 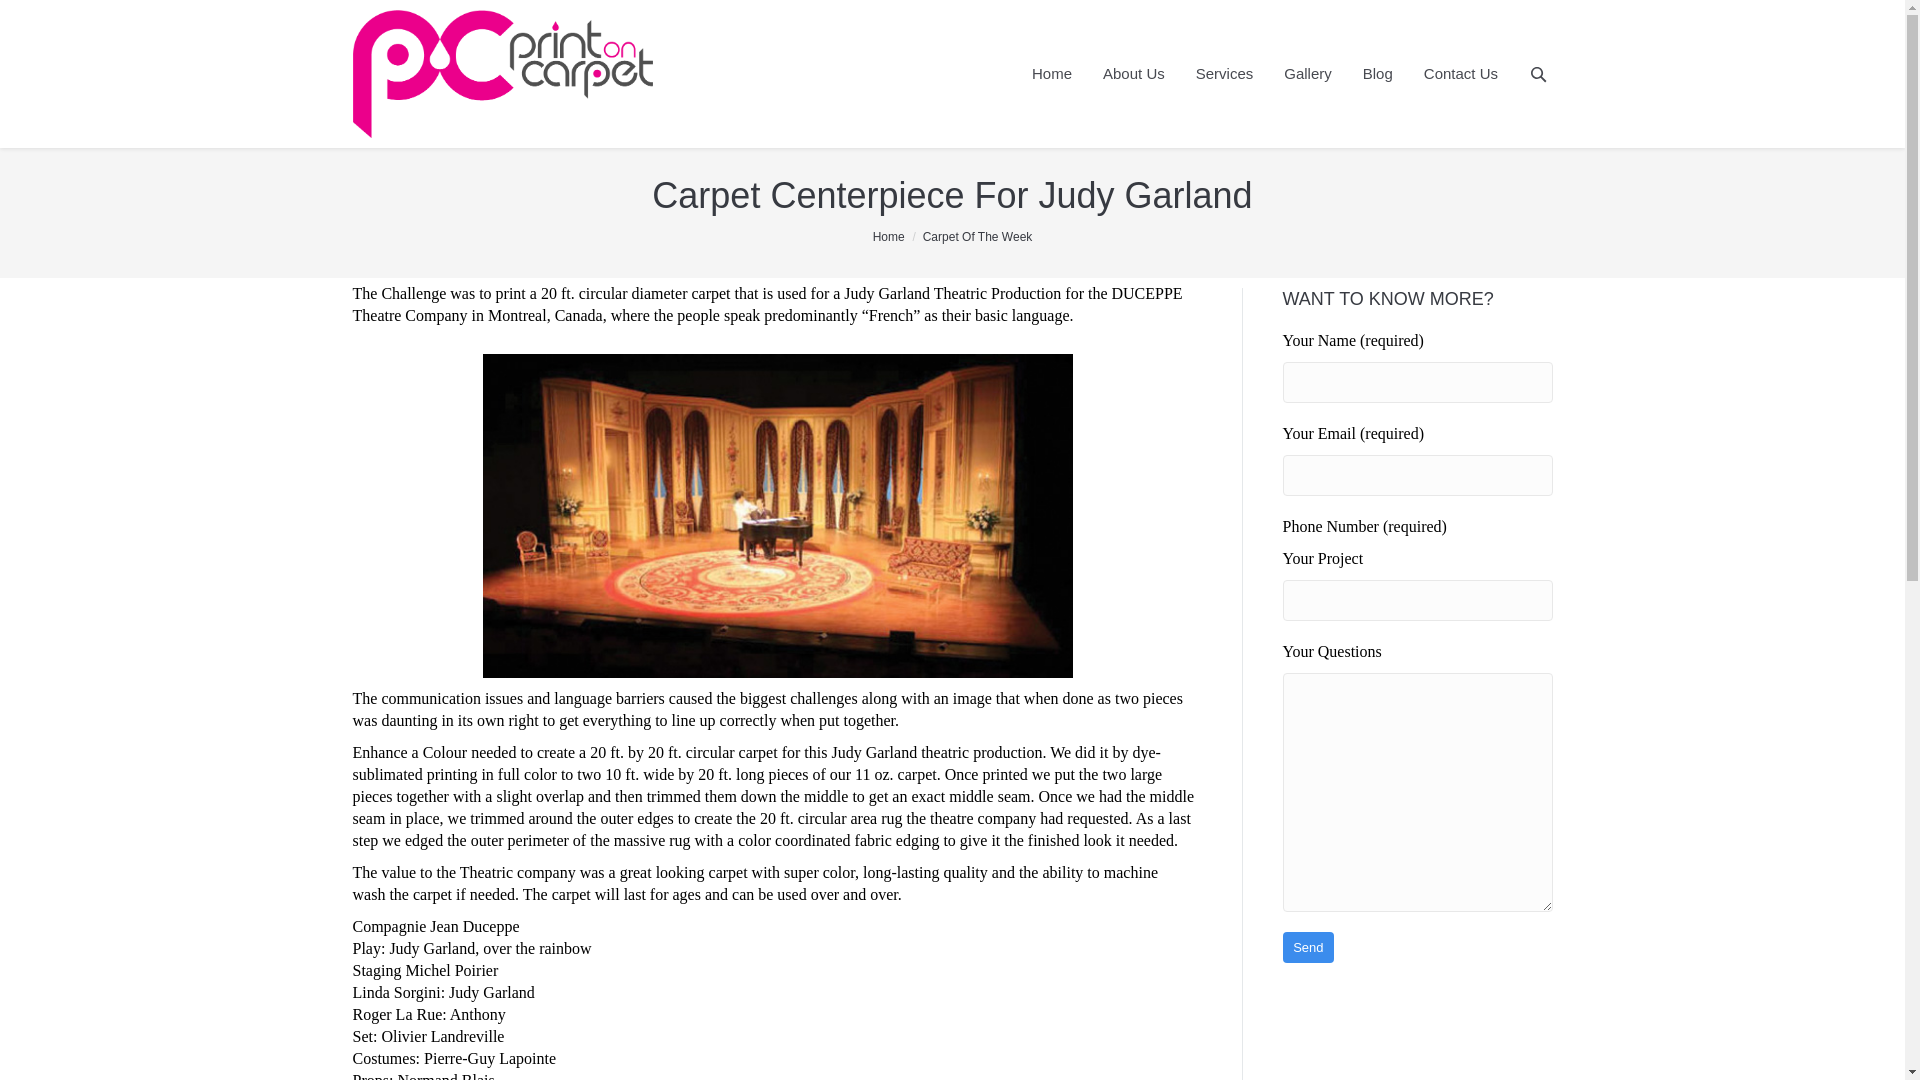 What do you see at coordinates (1307, 74) in the screenshot?
I see `Gallery` at bounding box center [1307, 74].